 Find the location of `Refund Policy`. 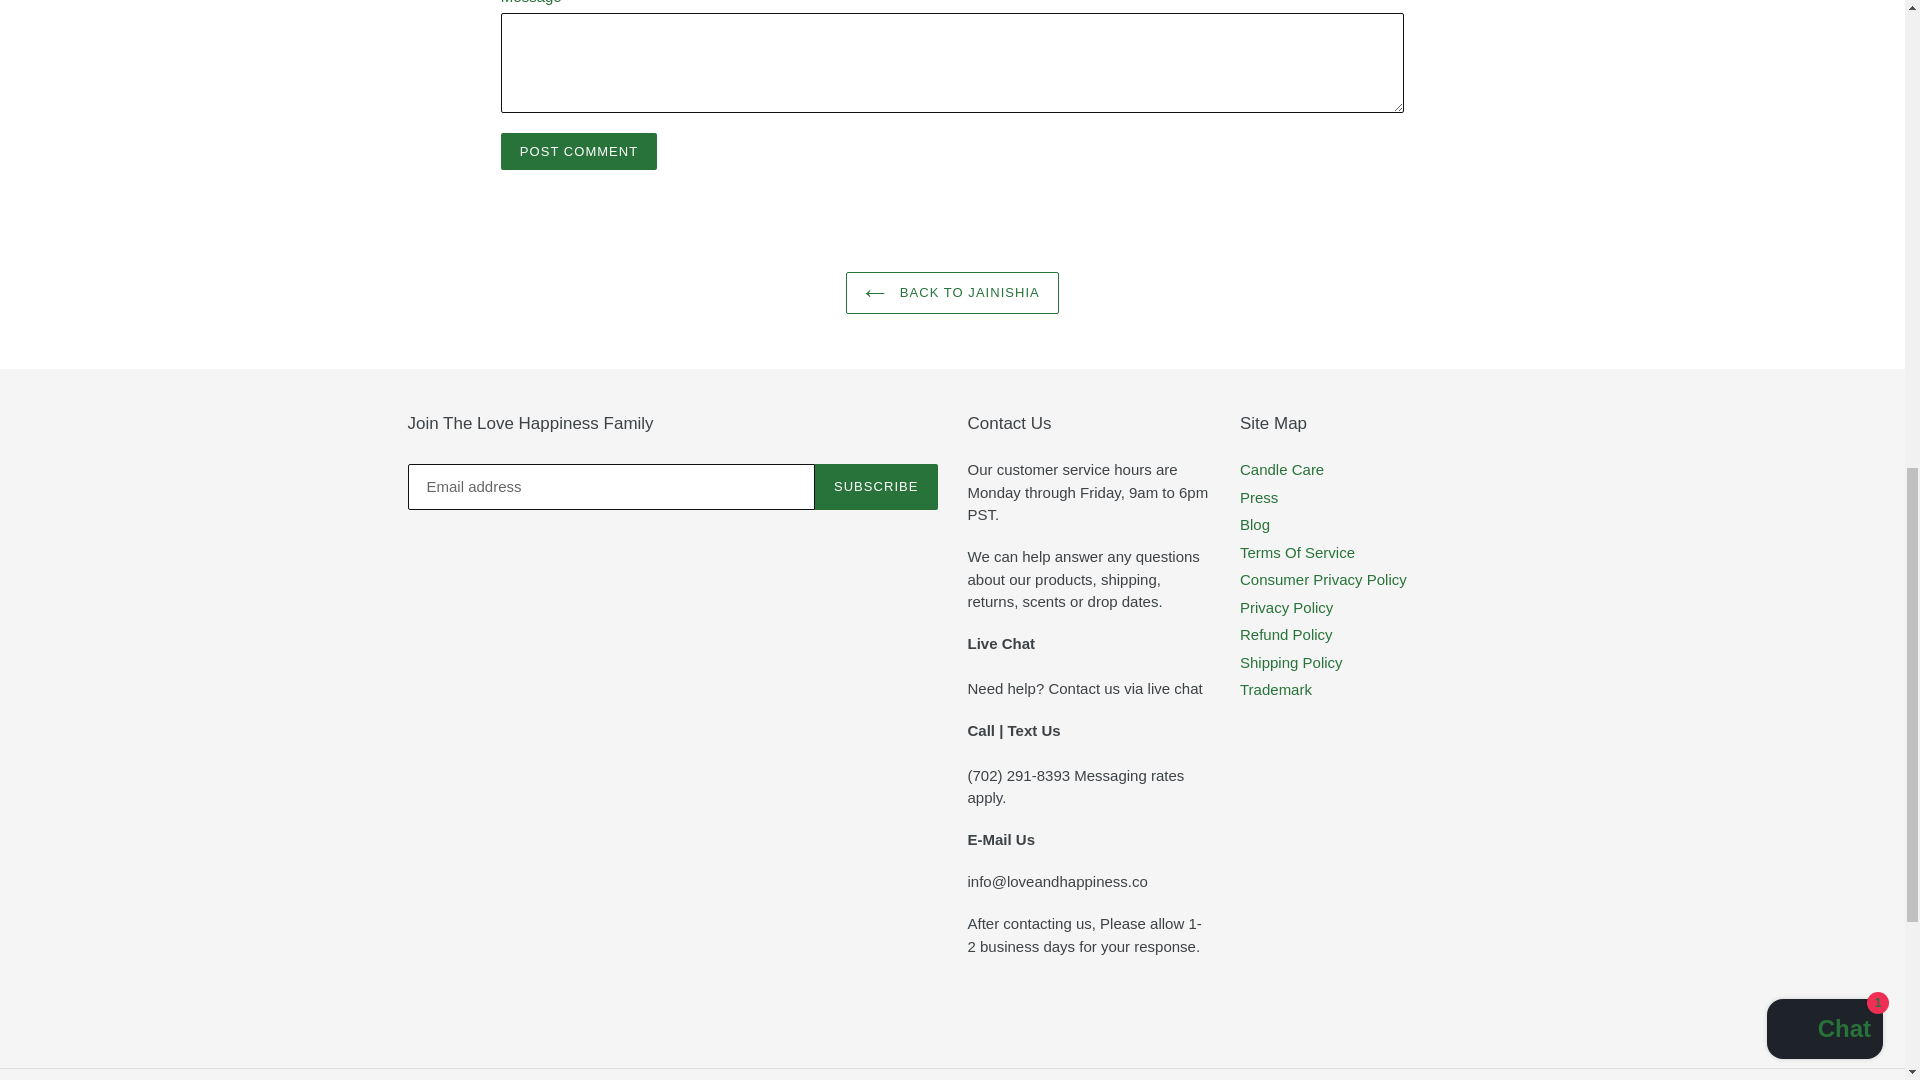

Refund Policy is located at coordinates (1286, 634).